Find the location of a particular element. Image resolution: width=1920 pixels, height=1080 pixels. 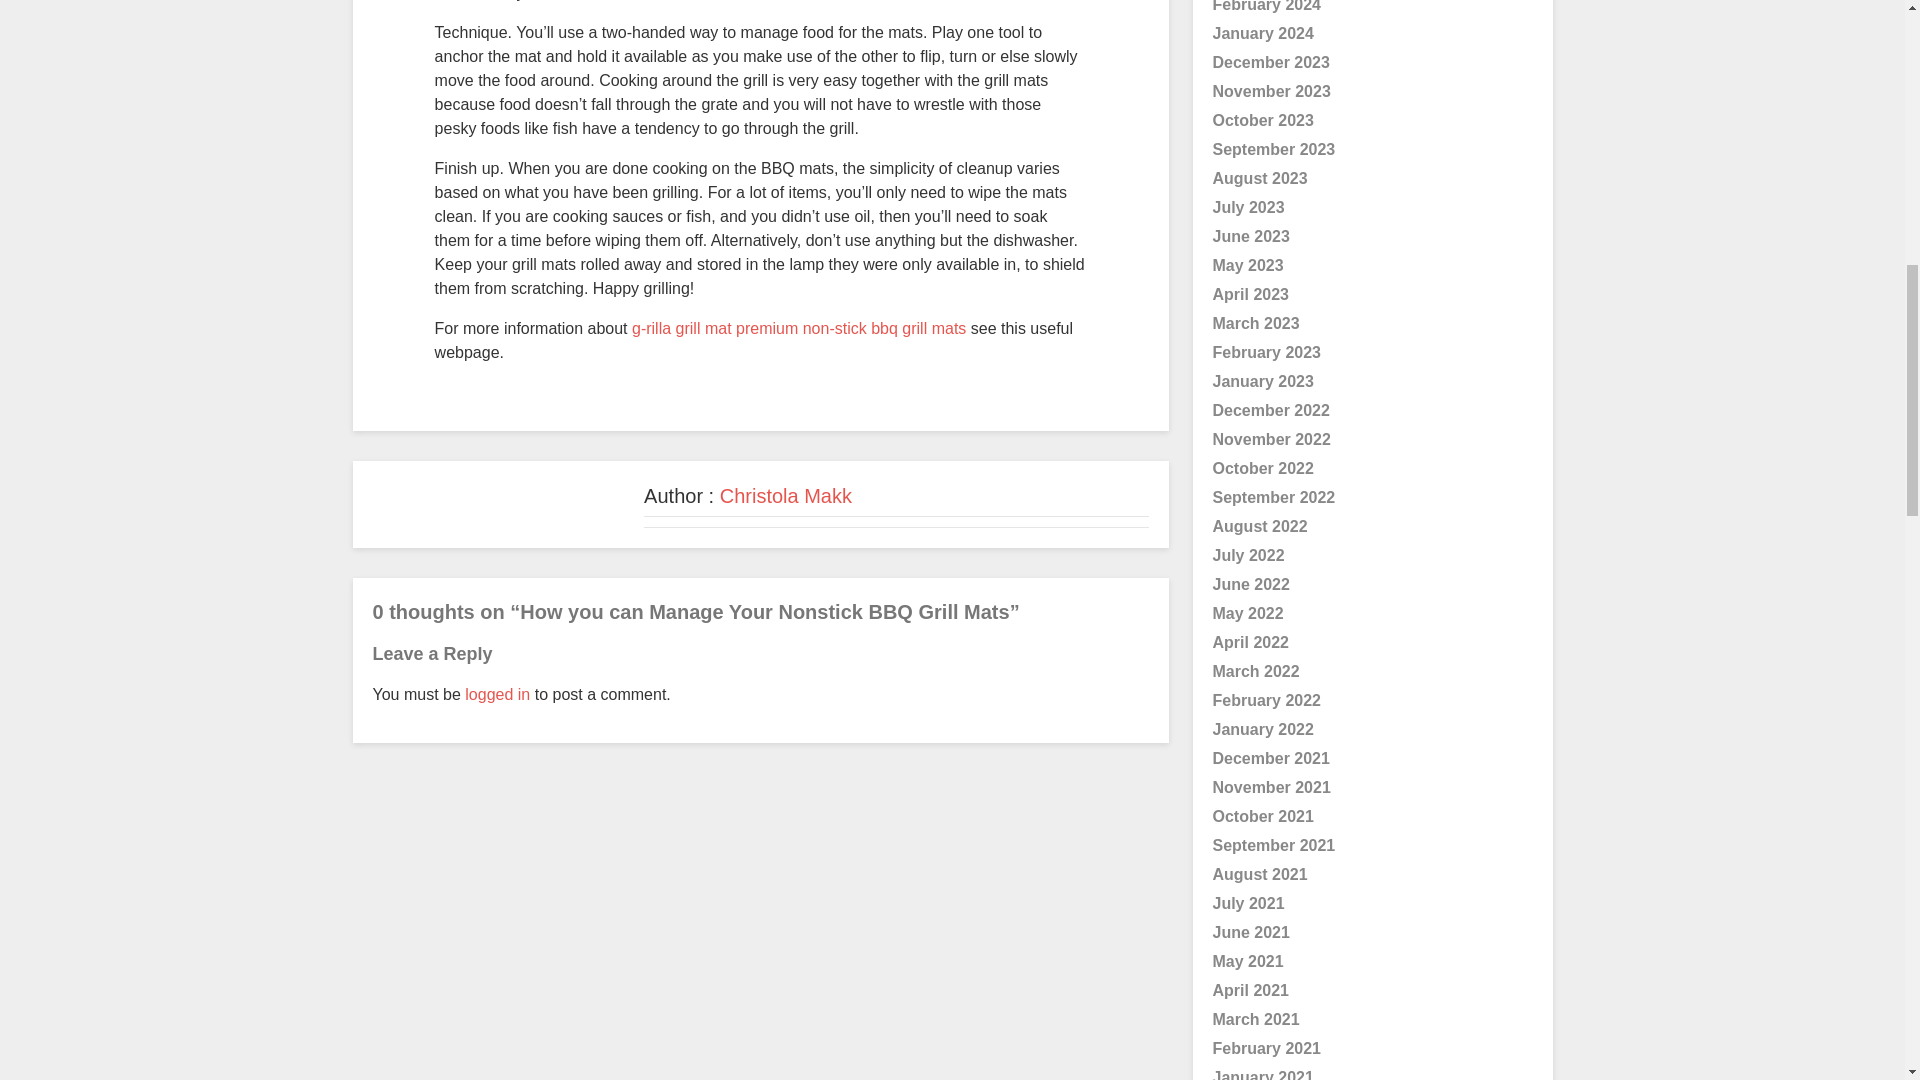

November 2023 is located at coordinates (1270, 92).